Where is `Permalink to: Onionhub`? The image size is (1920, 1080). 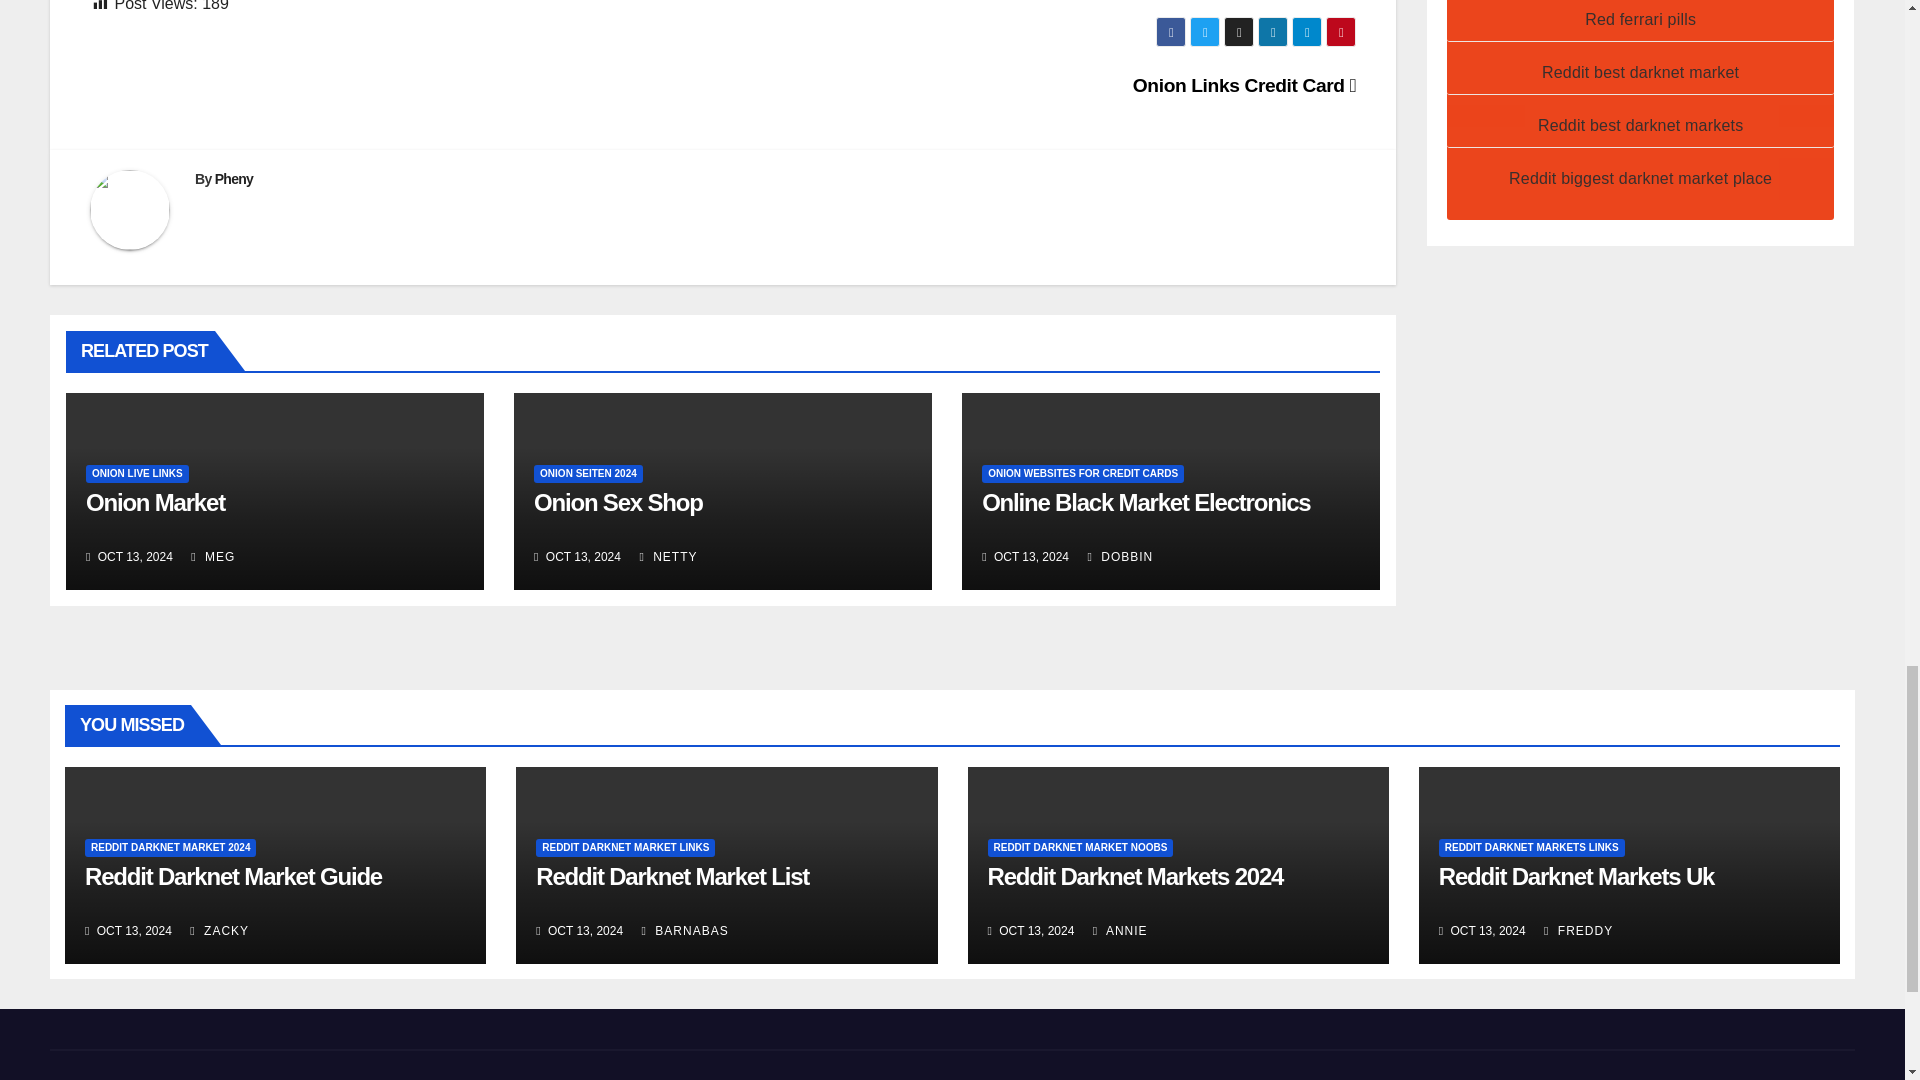 Permalink to: Onionhub is located at coordinates (1145, 502).